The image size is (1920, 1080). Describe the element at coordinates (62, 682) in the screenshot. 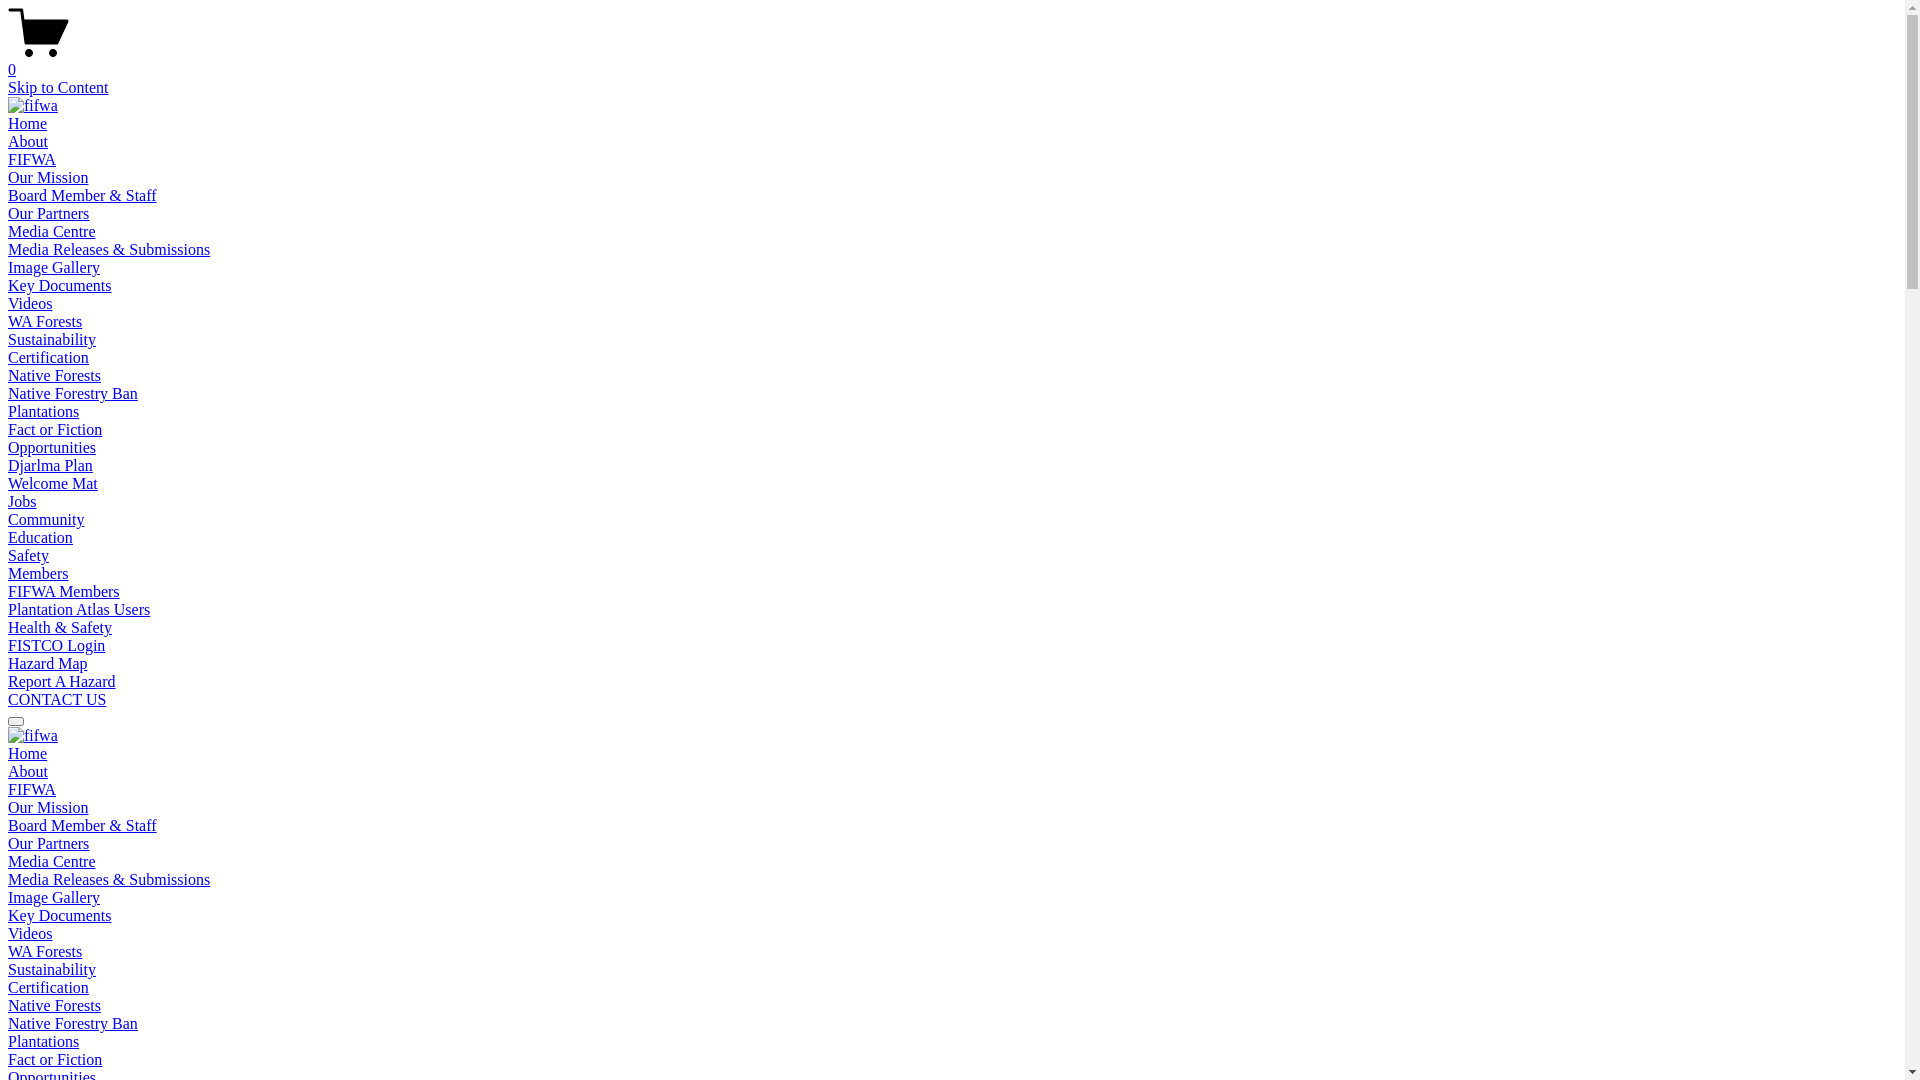

I see `Report A Hazard` at that location.